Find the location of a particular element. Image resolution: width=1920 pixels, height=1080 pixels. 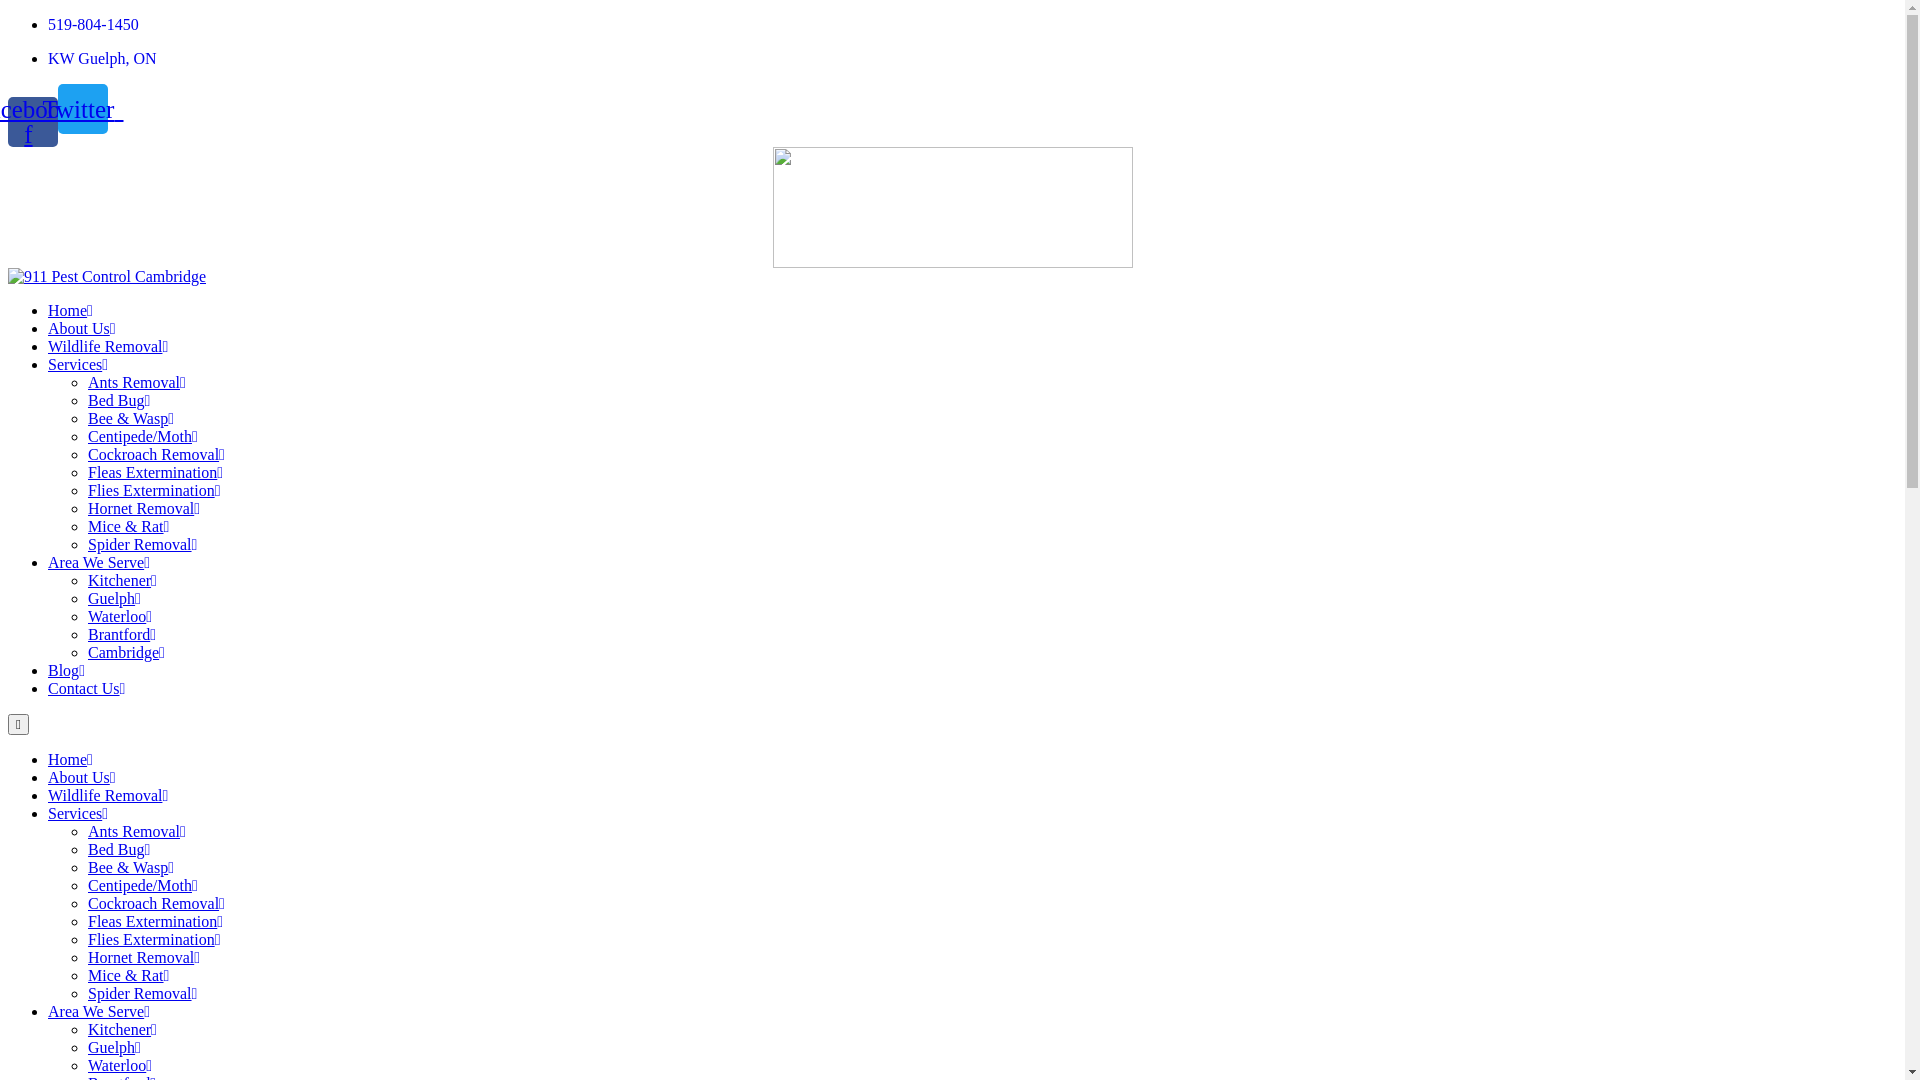

Waterloo is located at coordinates (120, 1064).